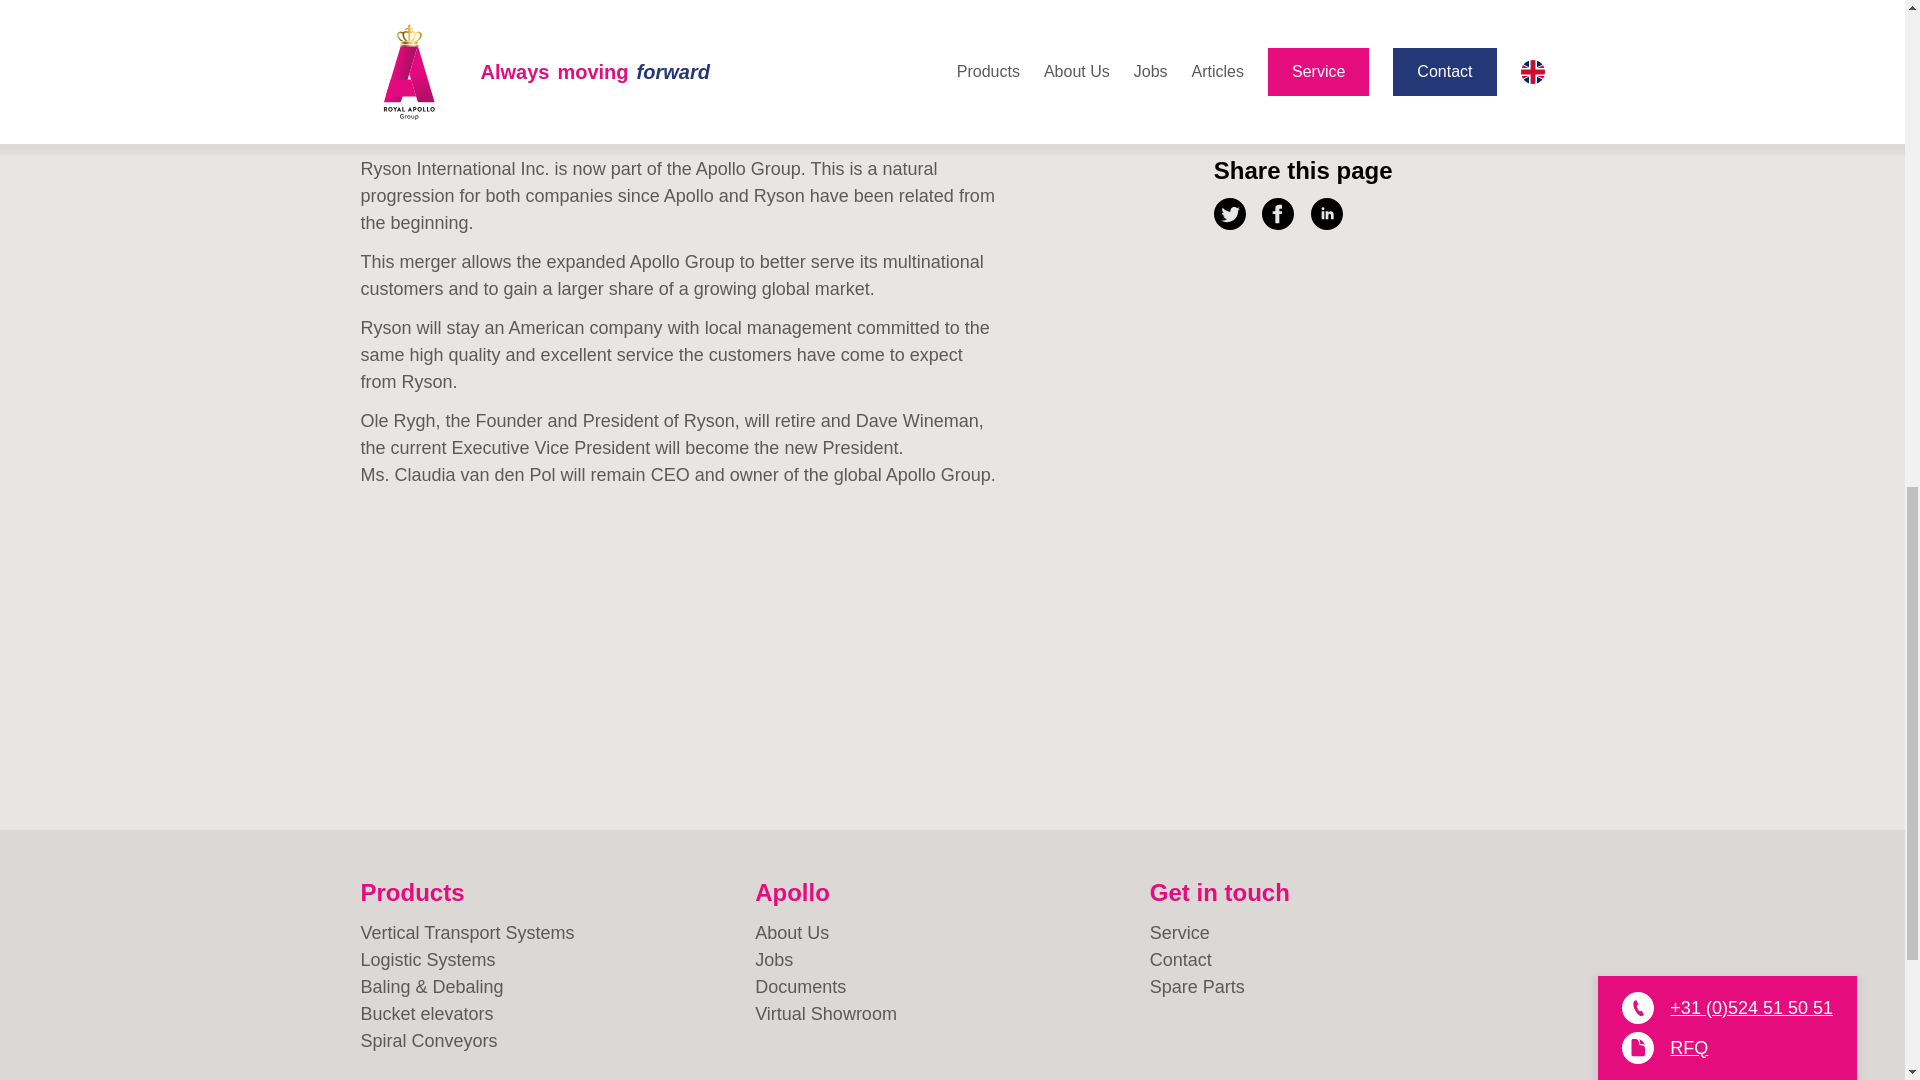 Image resolution: width=1920 pixels, height=1080 pixels. I want to click on Virtual Showroom, so click(952, 1014).